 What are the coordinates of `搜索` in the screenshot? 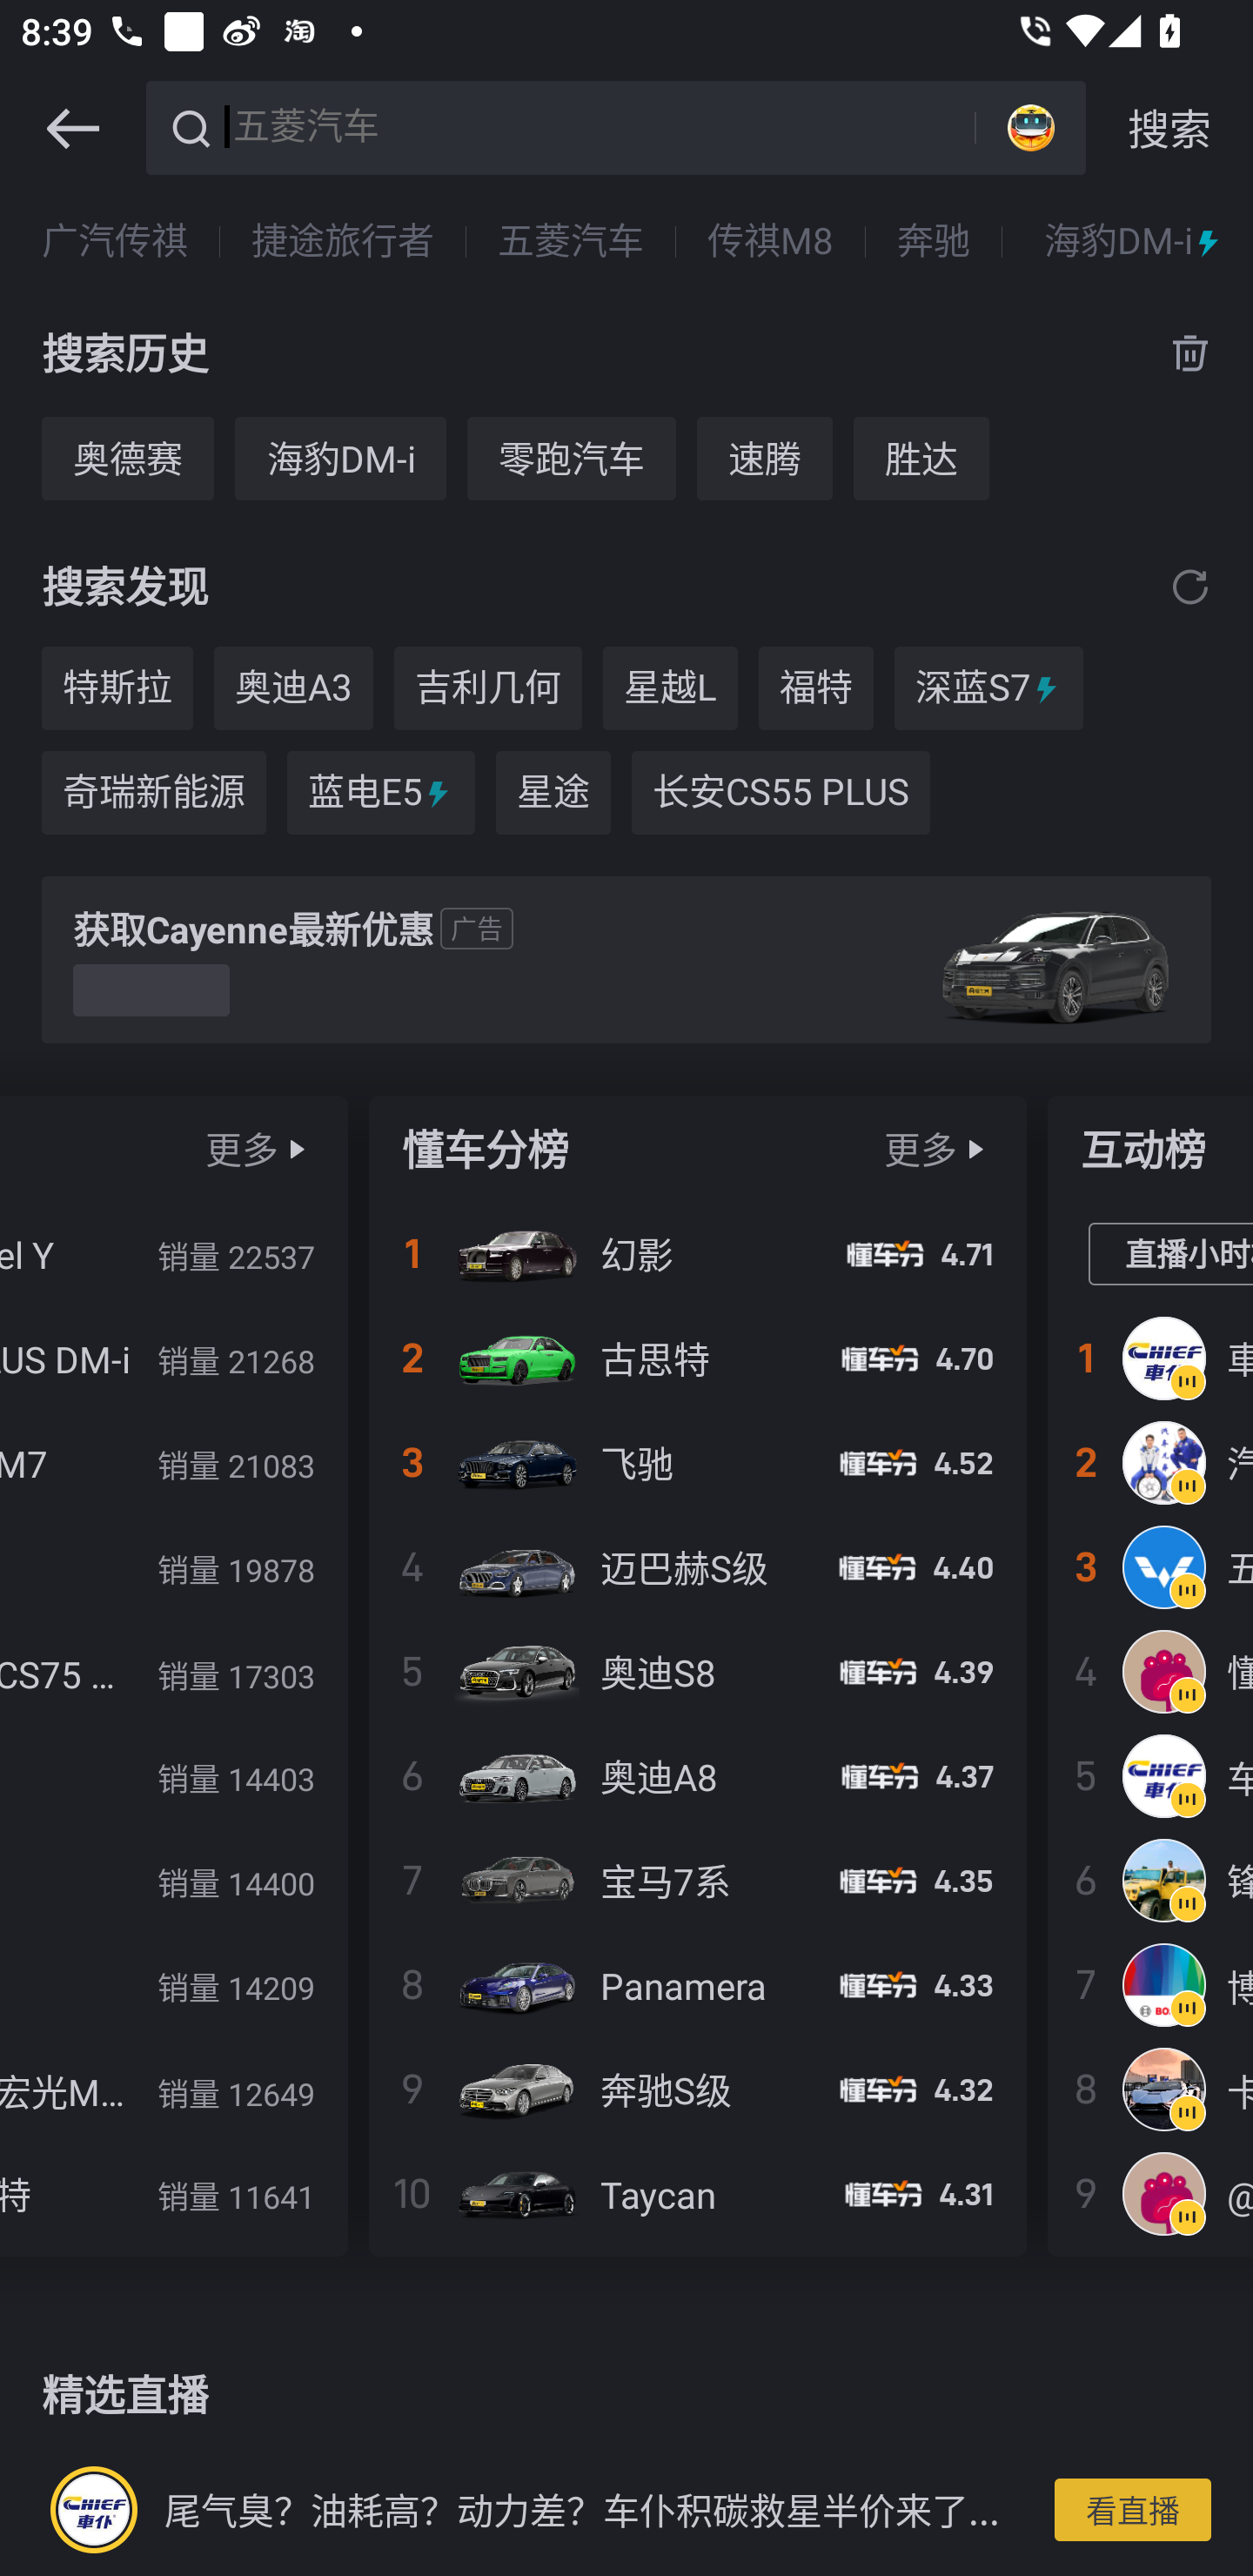 It's located at (1169, 129).